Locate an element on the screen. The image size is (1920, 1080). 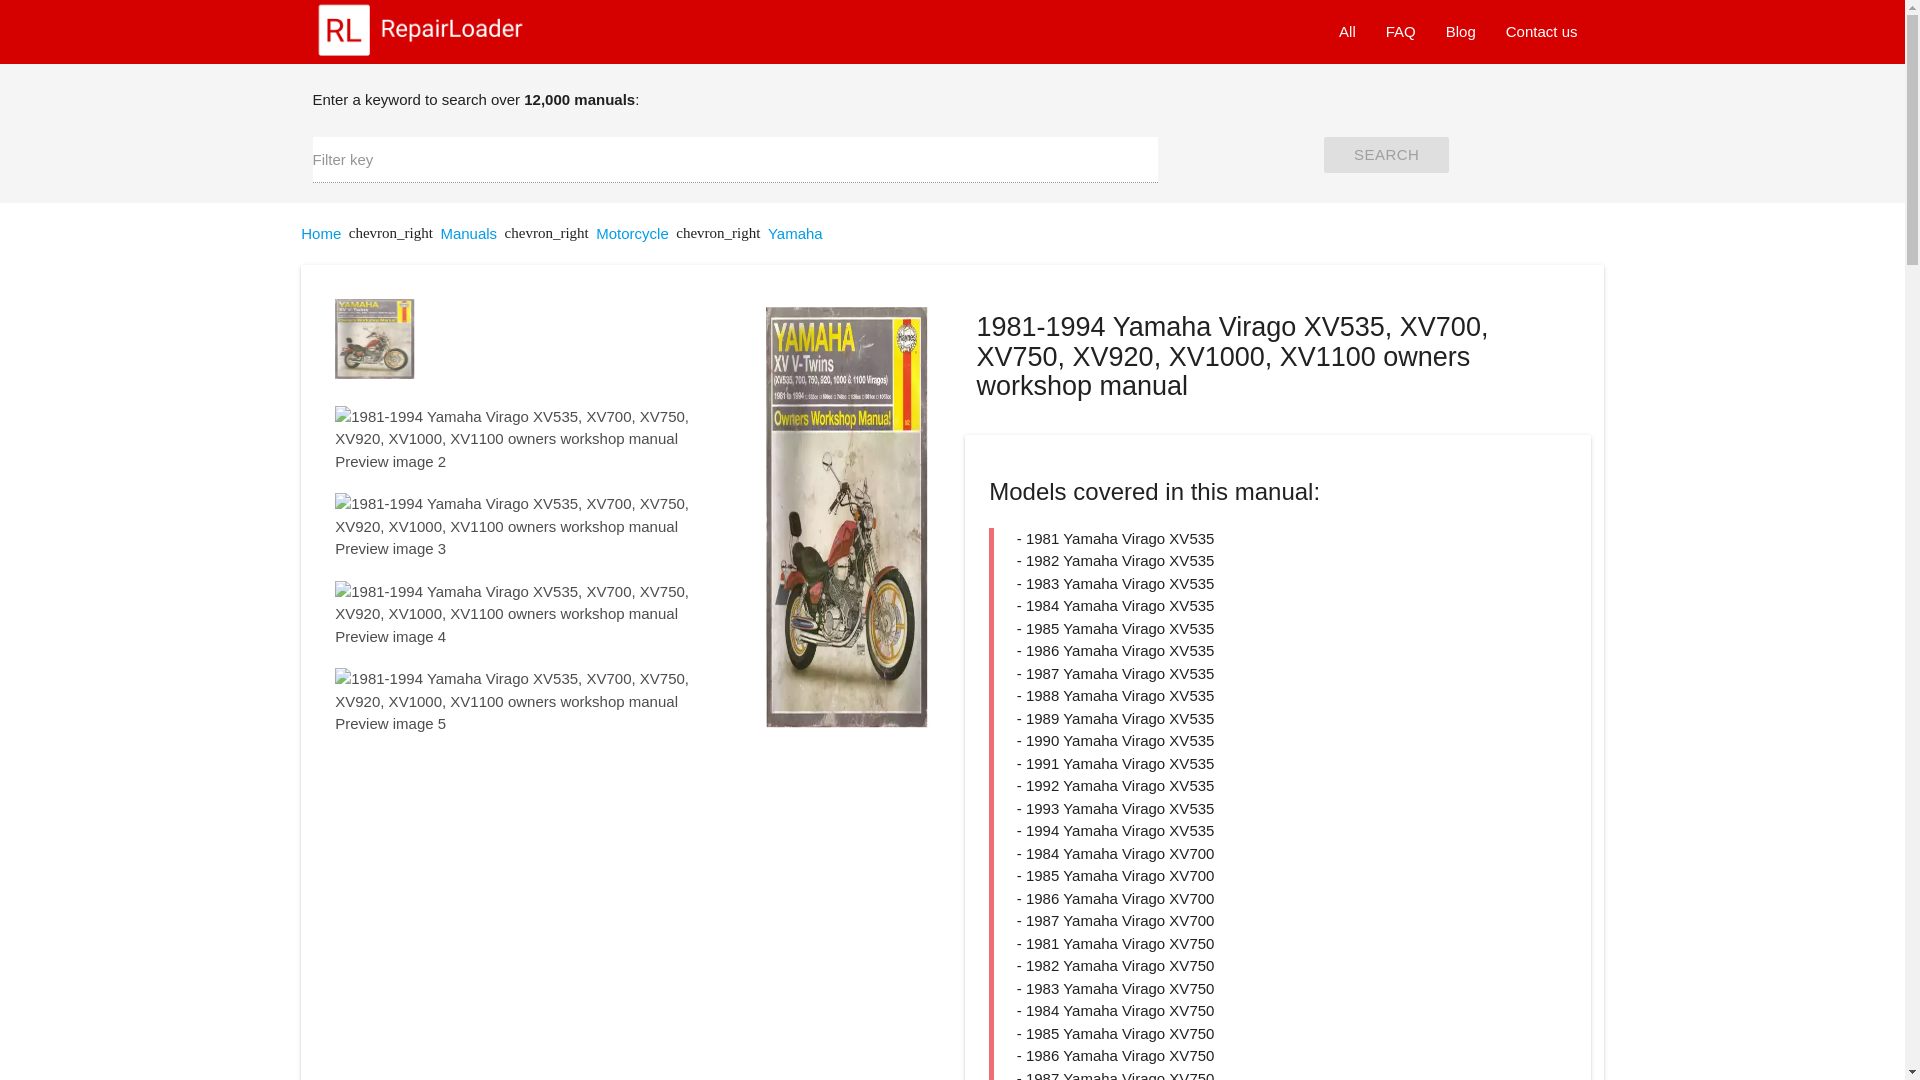
Yamaha is located at coordinates (796, 234).